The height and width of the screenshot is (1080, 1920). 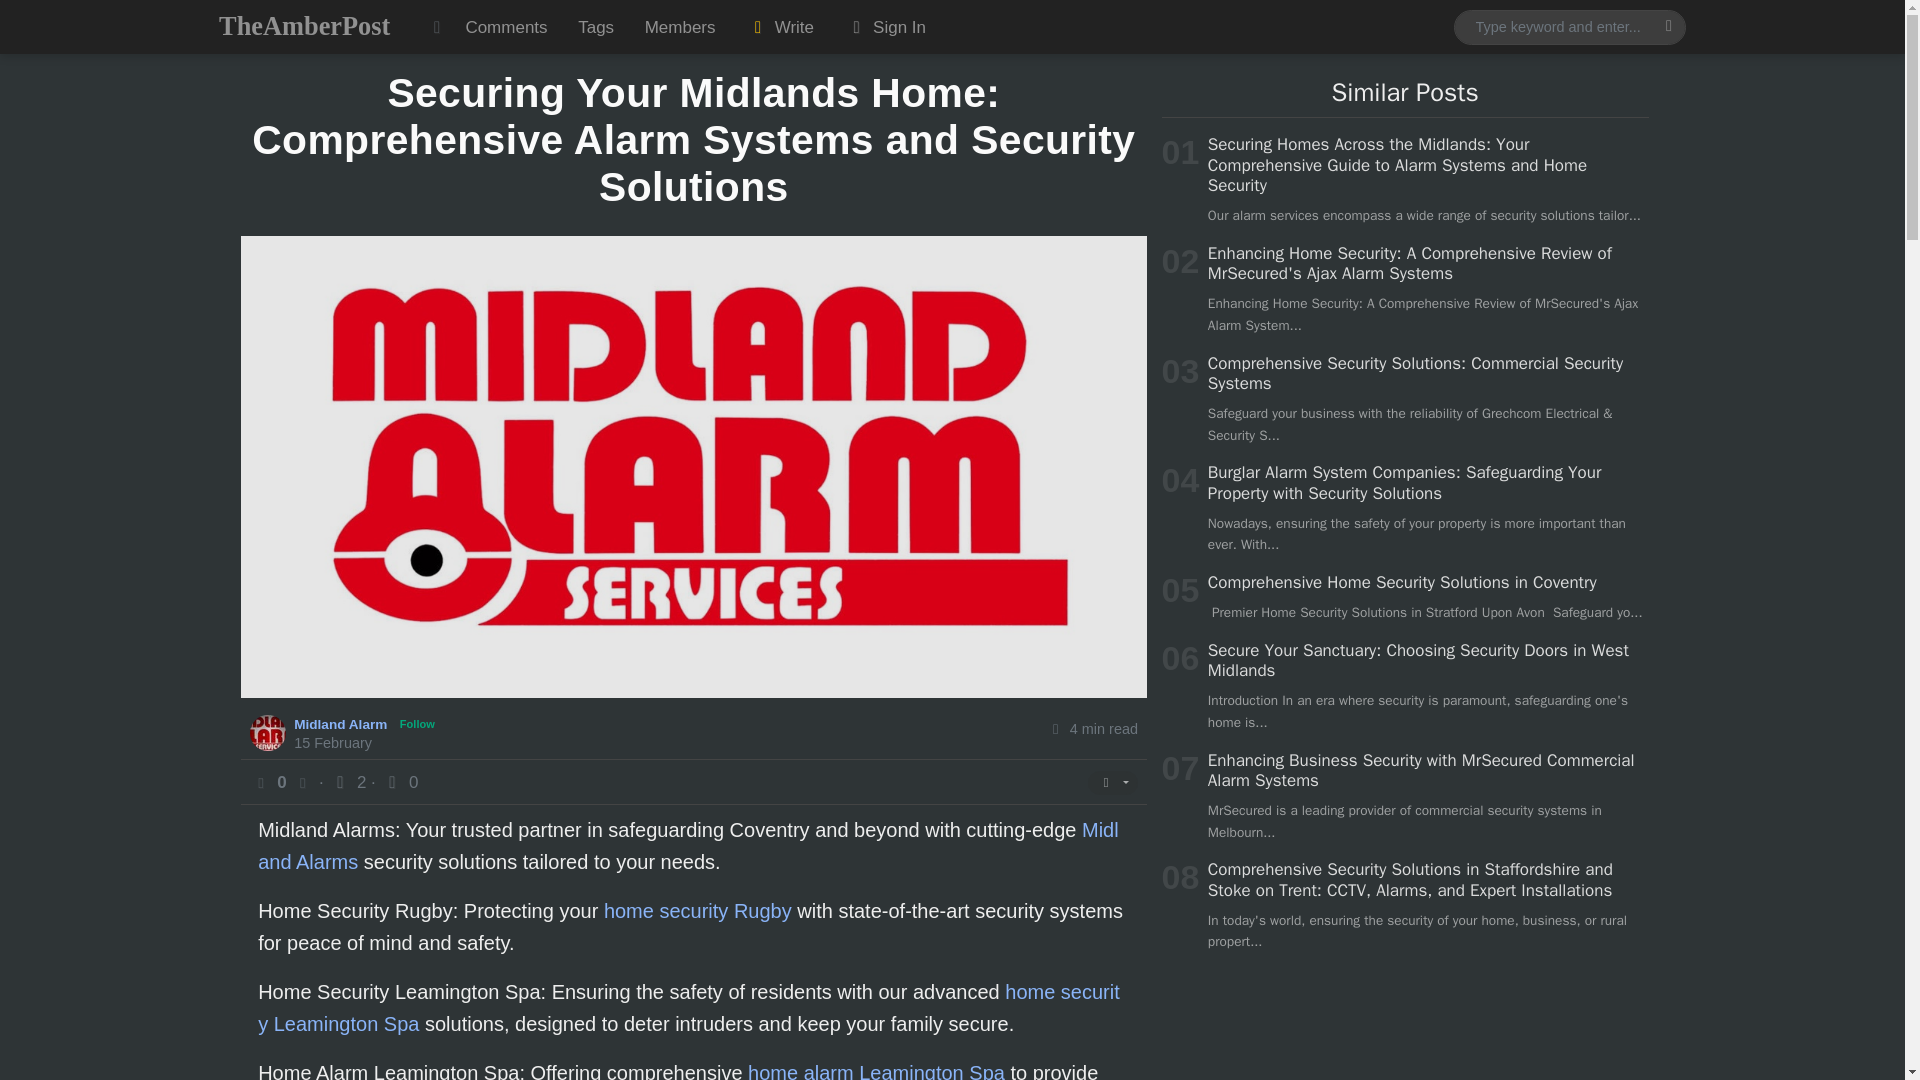 What do you see at coordinates (342, 723) in the screenshot?
I see `Midland Alarm` at bounding box center [342, 723].